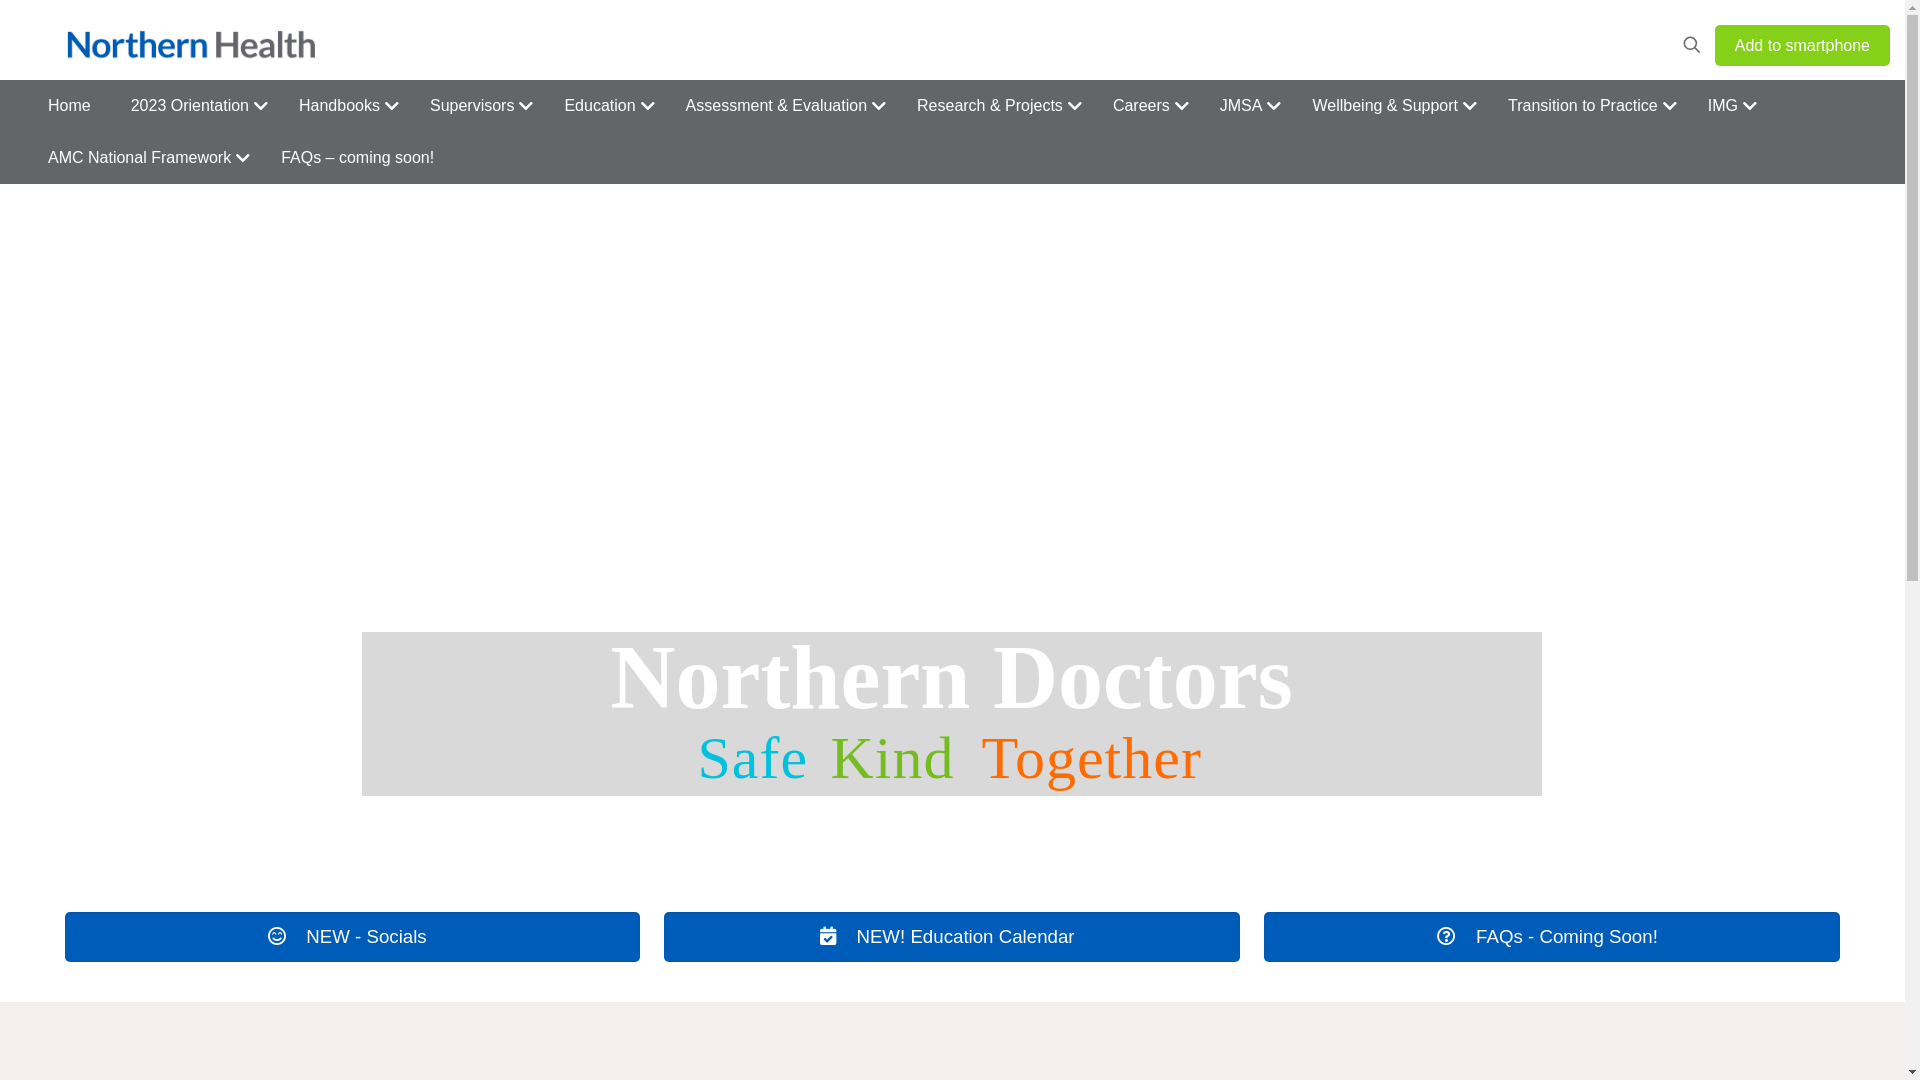 The width and height of the screenshot is (1920, 1080). Describe the element at coordinates (70, 106) in the screenshot. I see `Home` at that location.